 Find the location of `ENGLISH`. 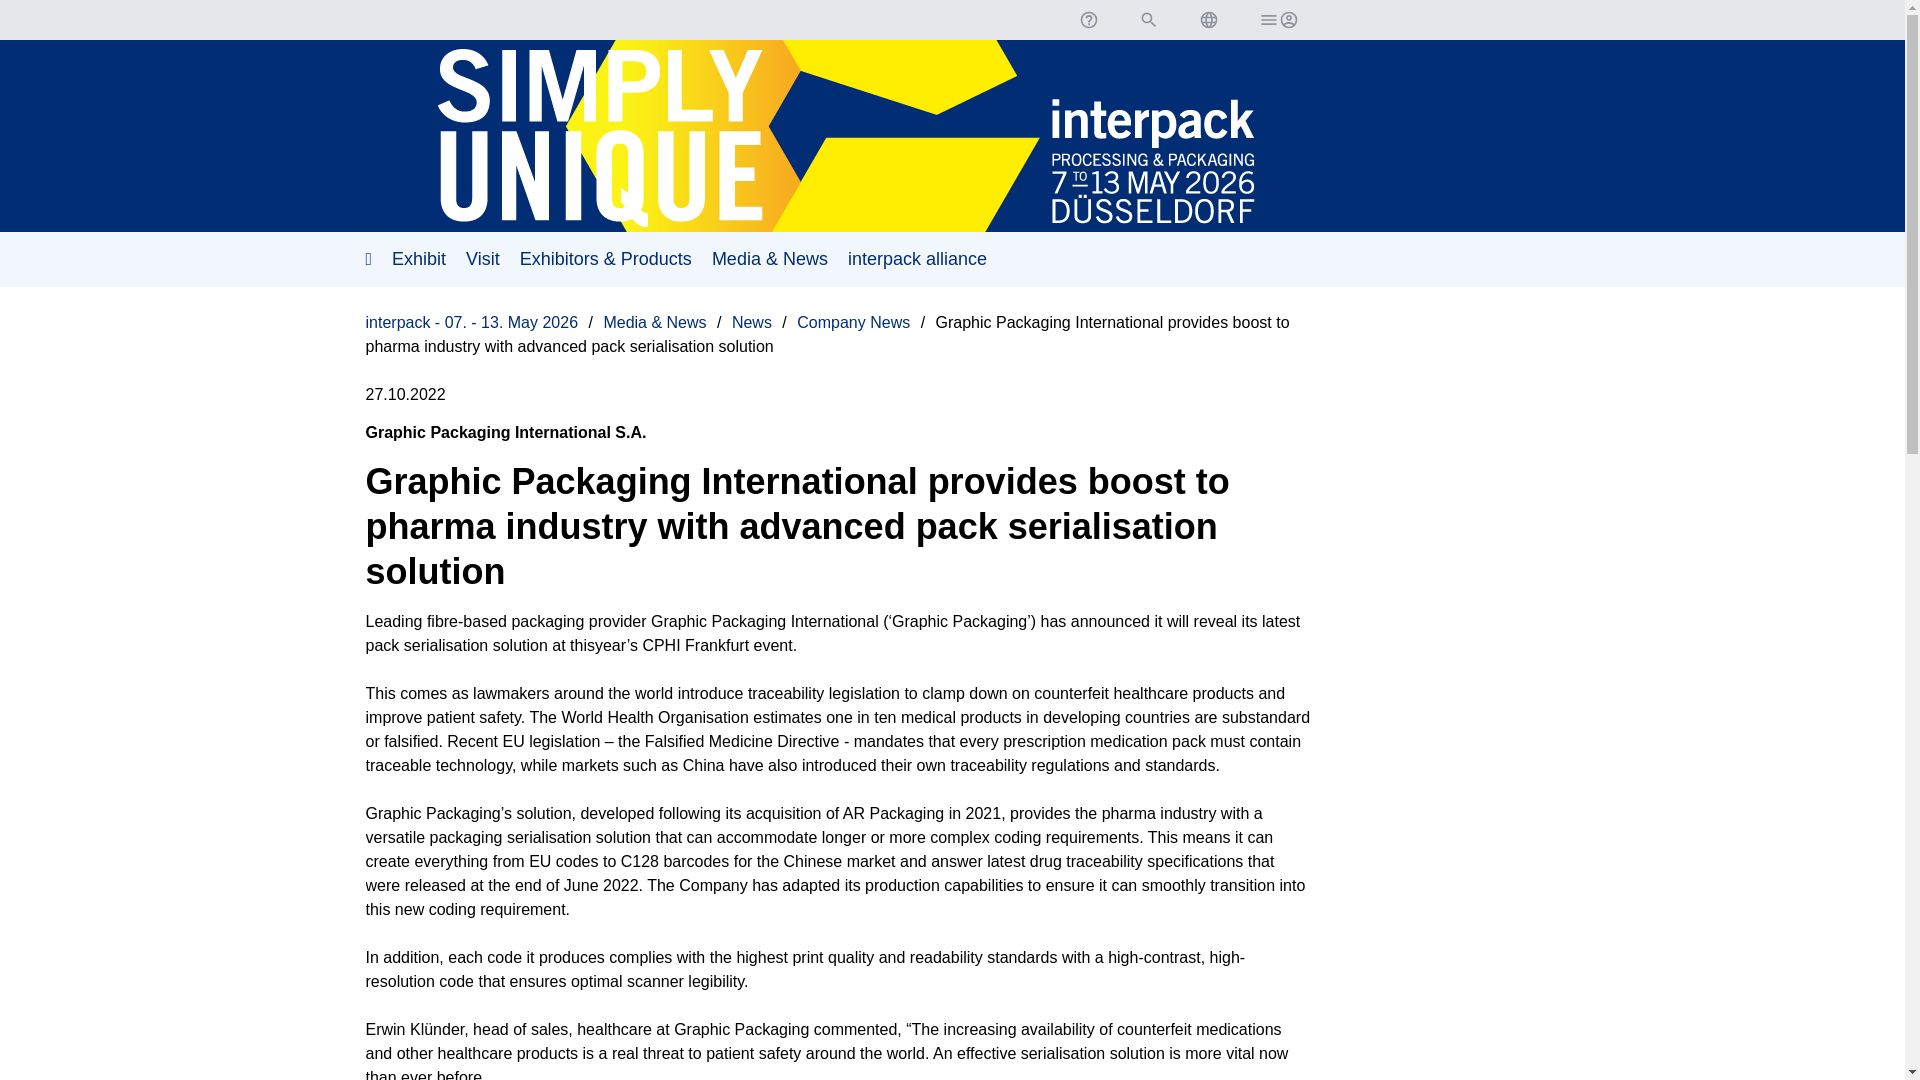

ENGLISH is located at coordinates (1208, 20).